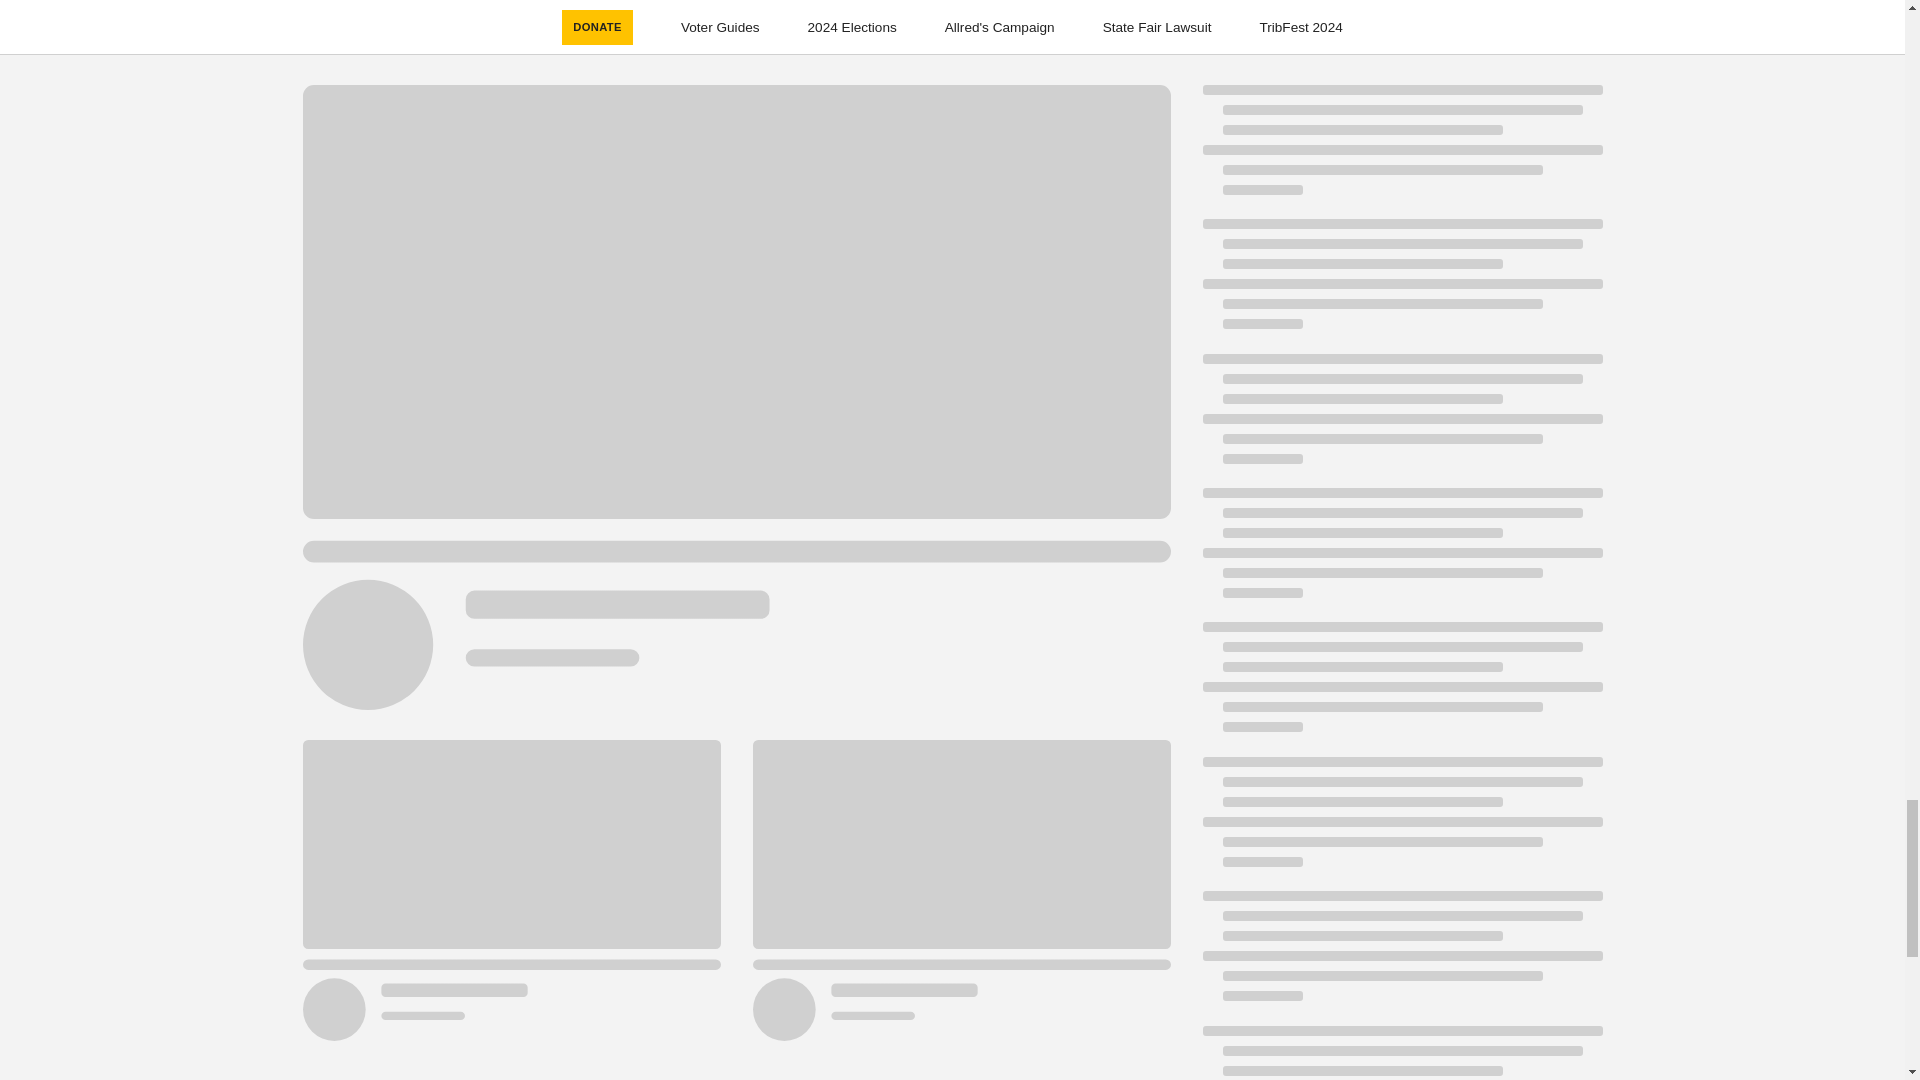 The width and height of the screenshot is (1920, 1080). What do you see at coordinates (1401, 284) in the screenshot?
I see `Loading indicator` at bounding box center [1401, 284].